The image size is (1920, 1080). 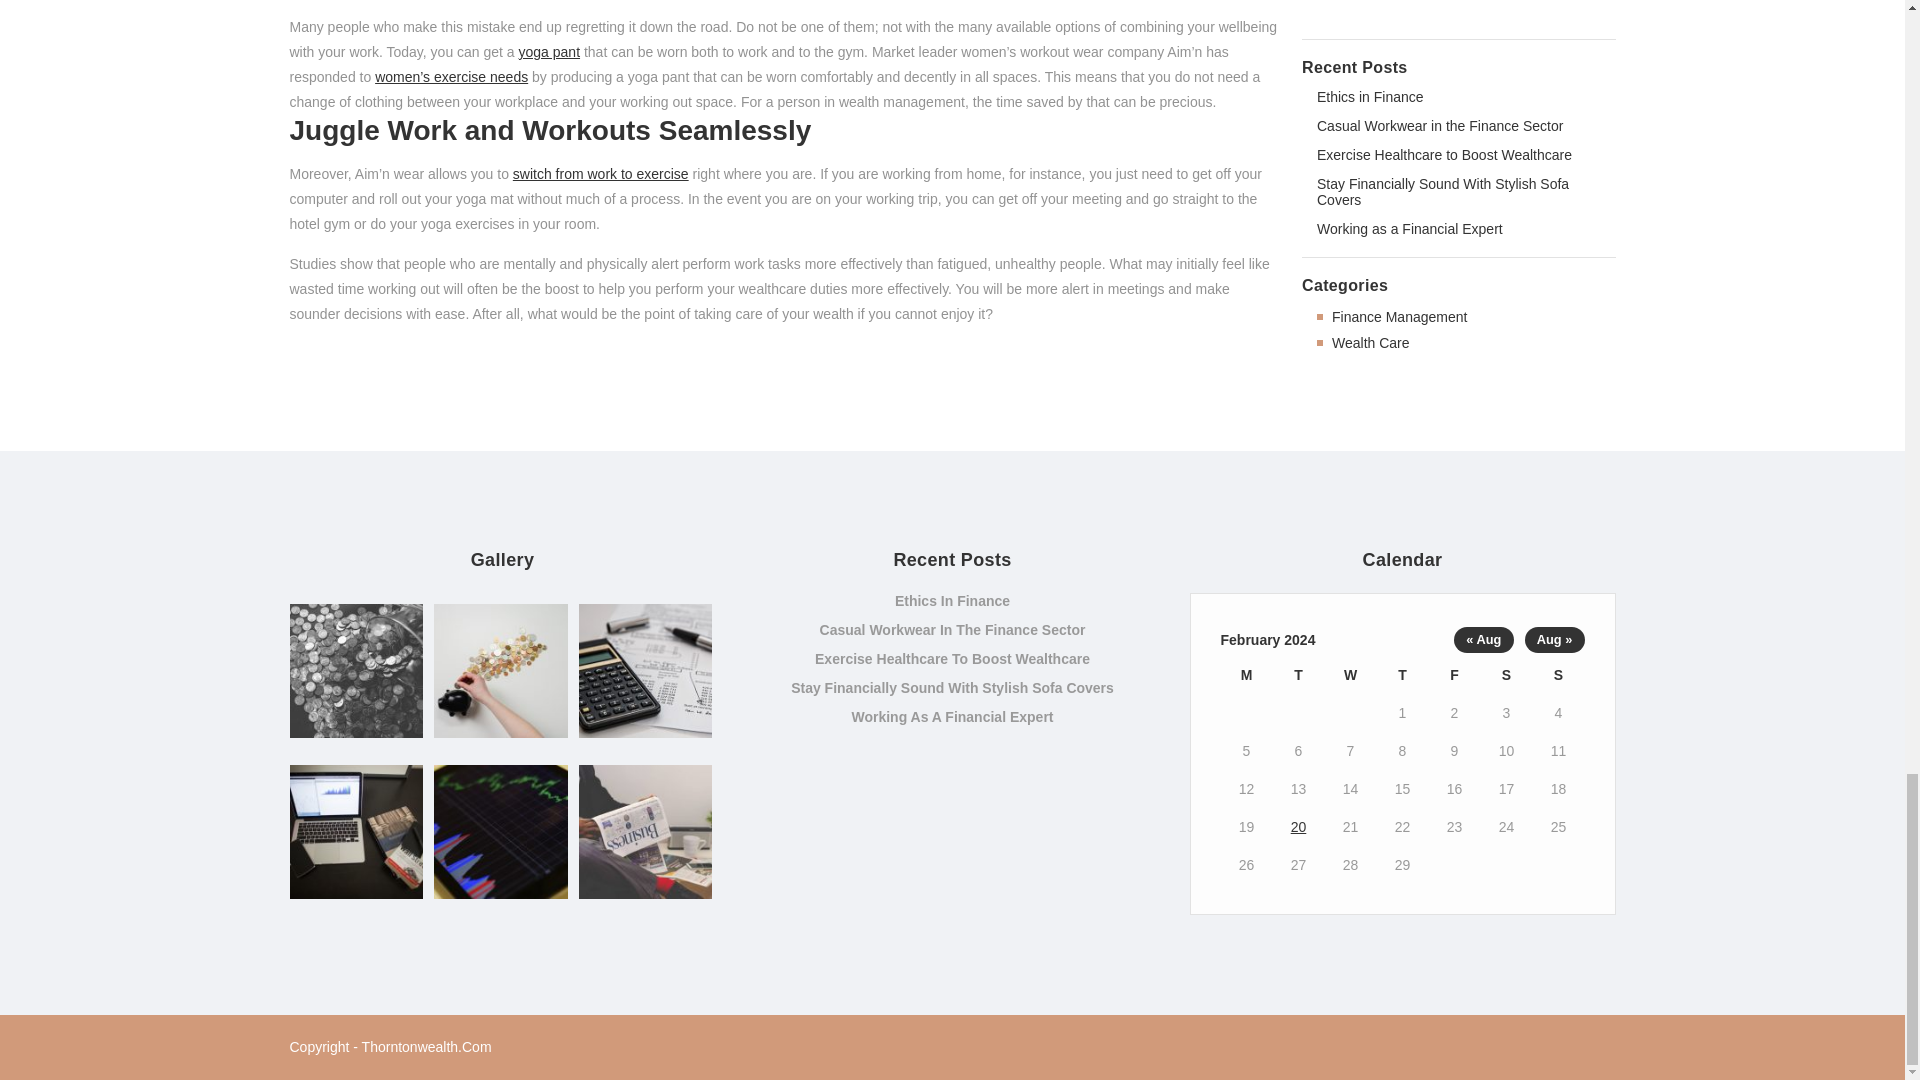 What do you see at coordinates (1506, 674) in the screenshot?
I see `Saturday` at bounding box center [1506, 674].